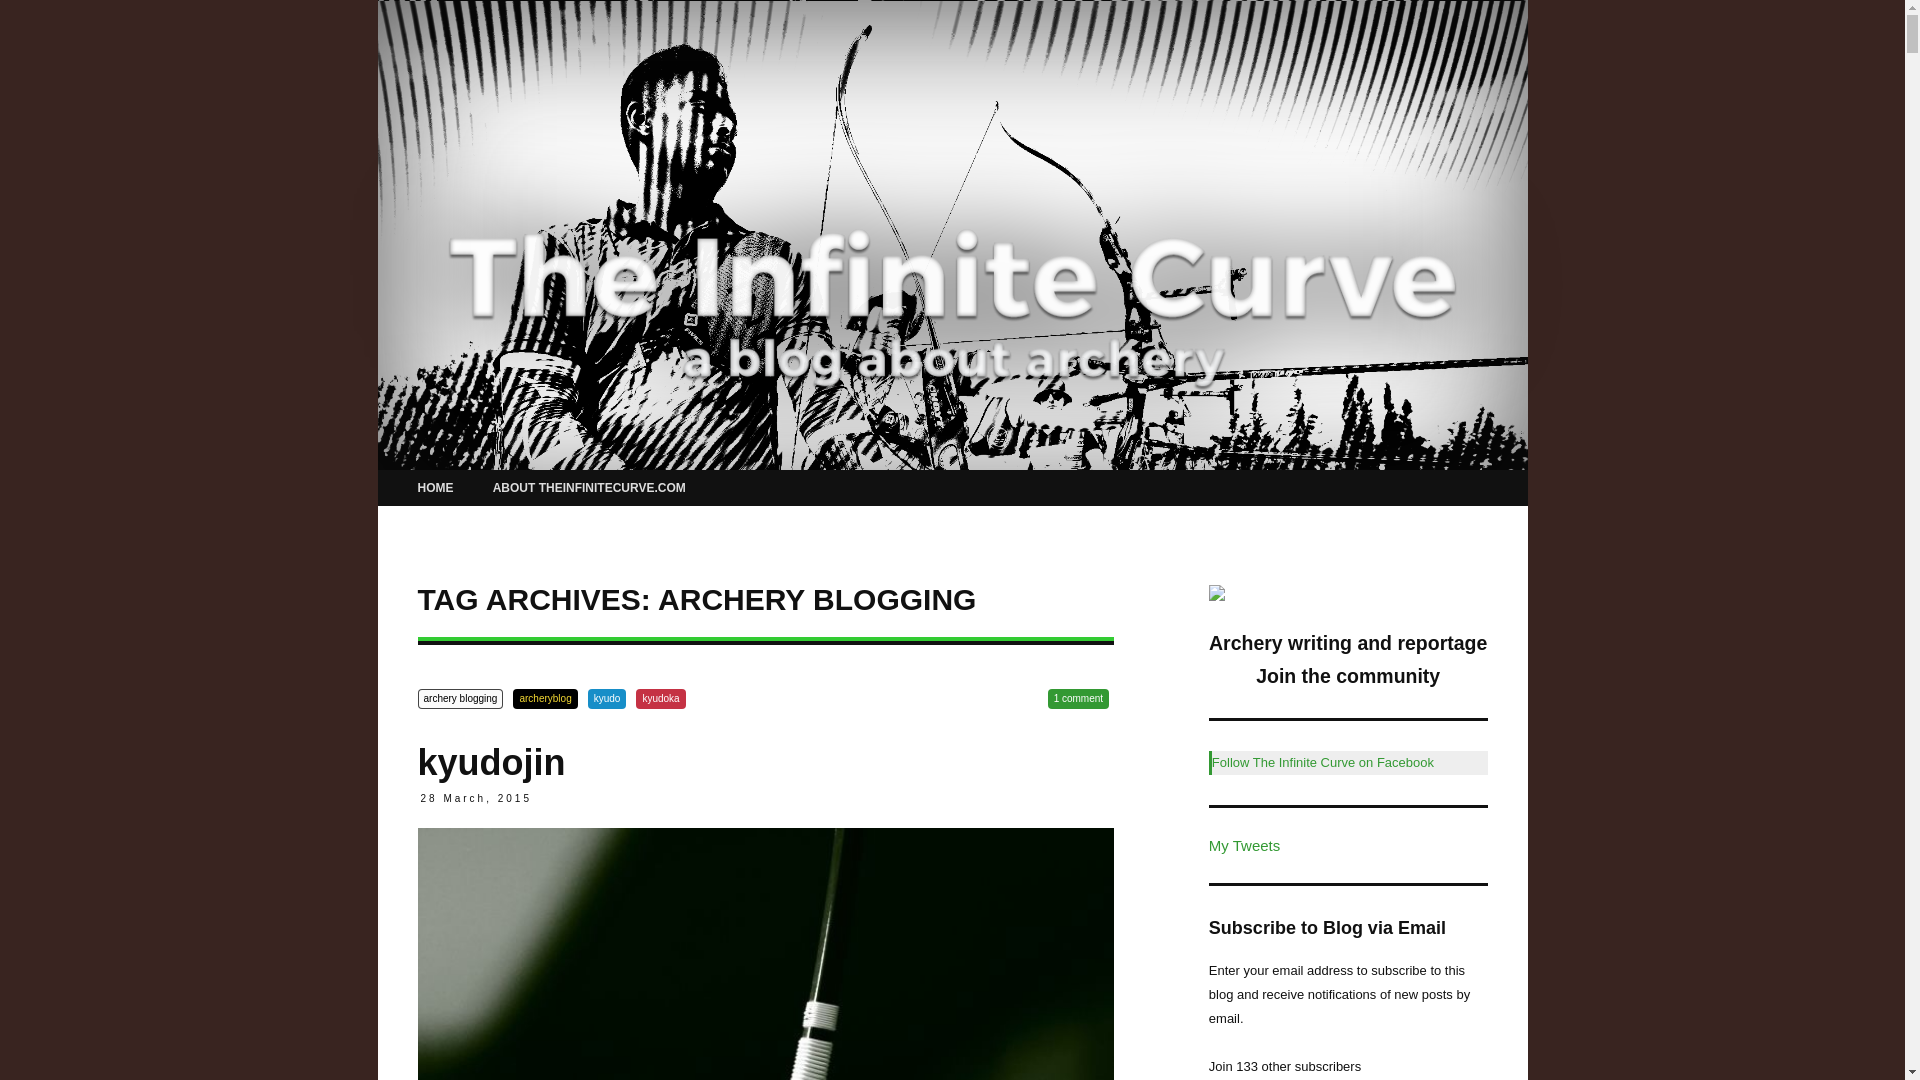 The width and height of the screenshot is (1920, 1080). I want to click on archeryblog, so click(544, 698).